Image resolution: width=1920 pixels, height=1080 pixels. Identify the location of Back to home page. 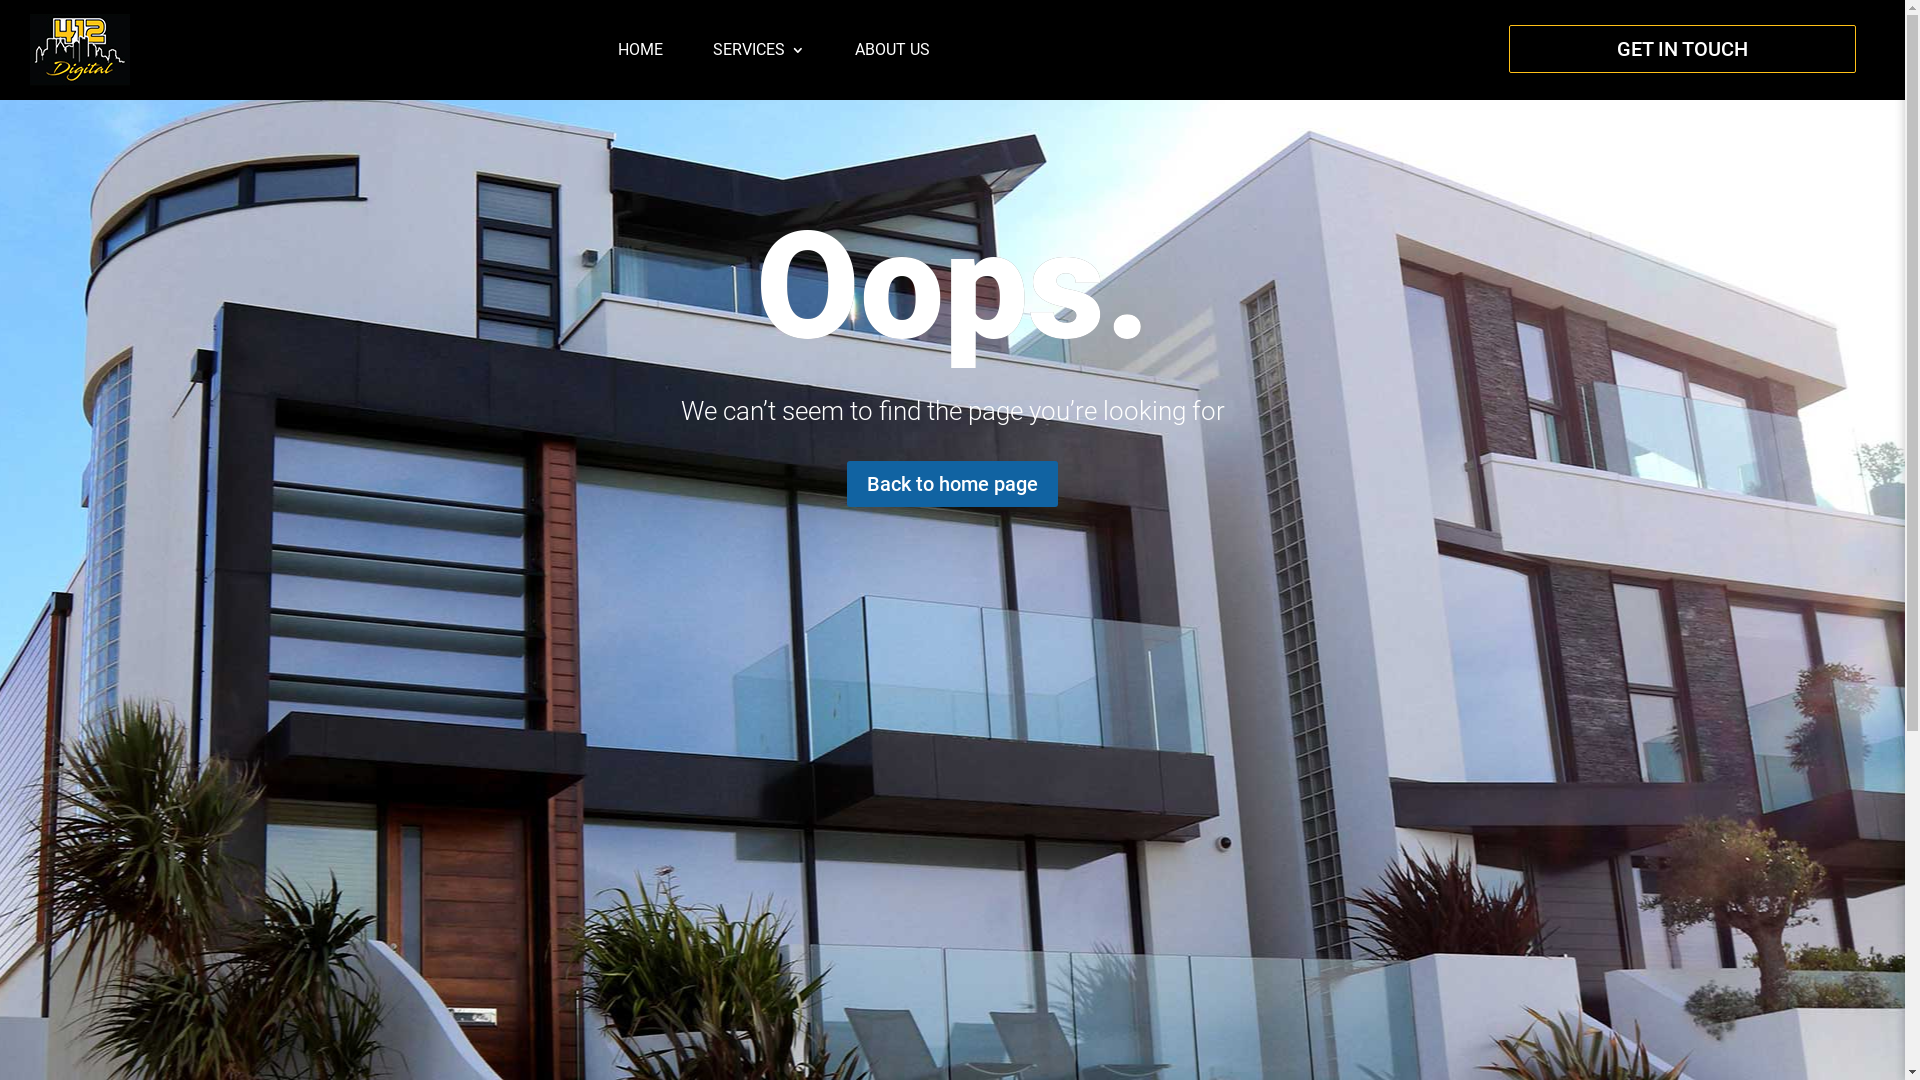
(952, 484).